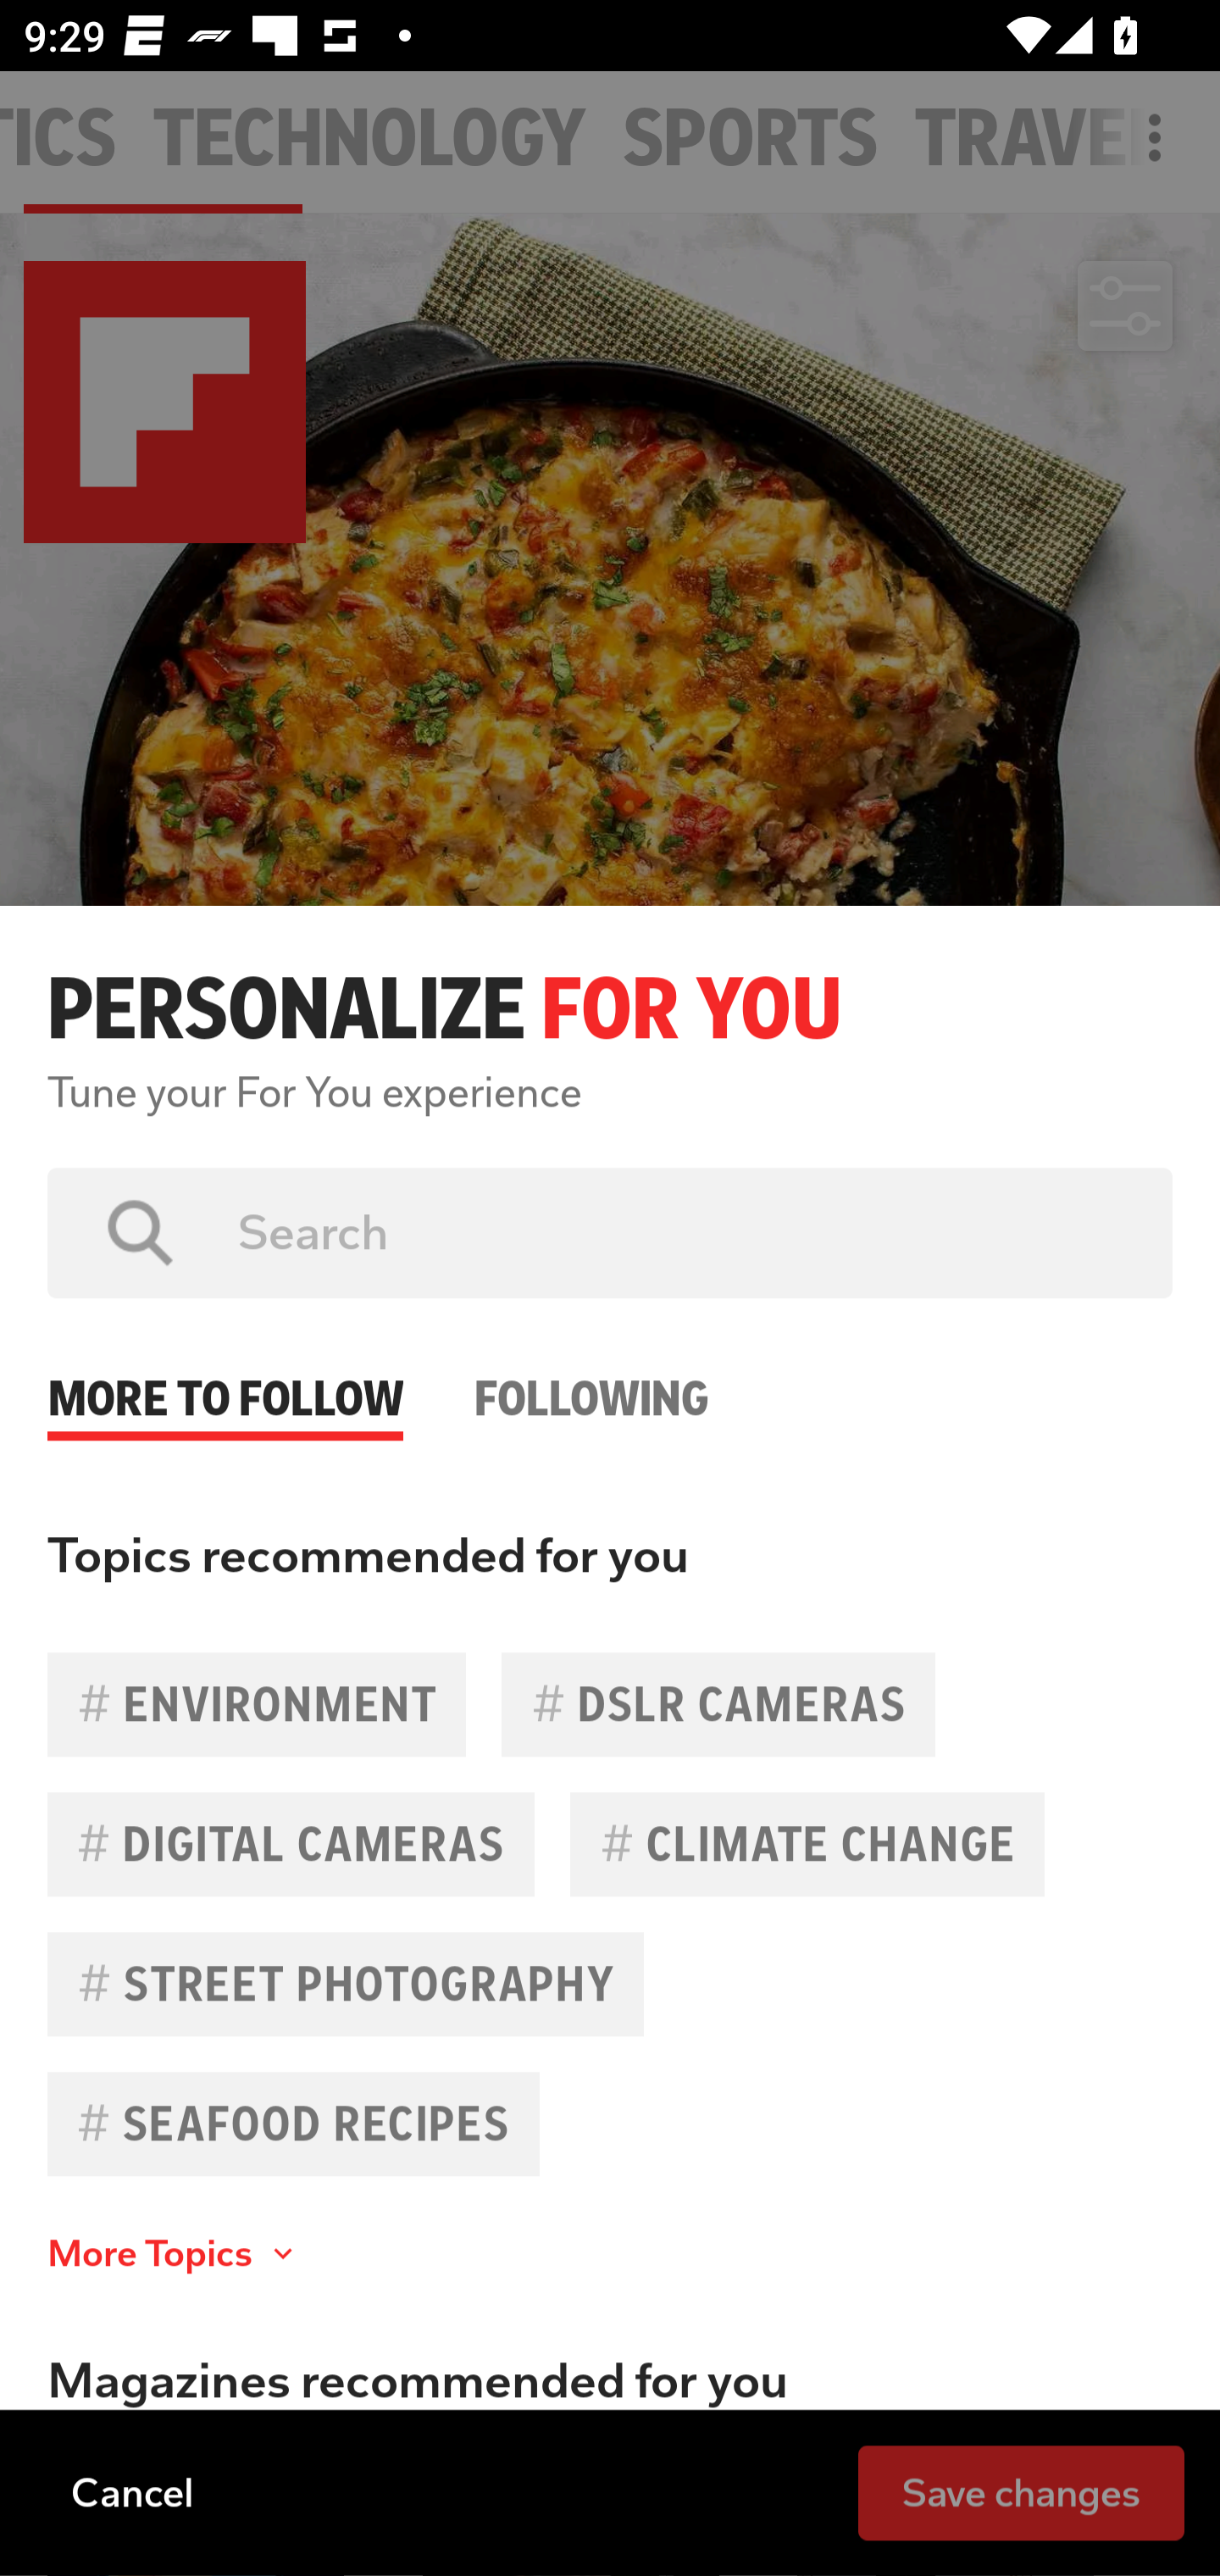 The width and height of the screenshot is (1220, 2576). What do you see at coordinates (718, 1703) in the screenshot?
I see `# DSLR CAMERAS` at bounding box center [718, 1703].